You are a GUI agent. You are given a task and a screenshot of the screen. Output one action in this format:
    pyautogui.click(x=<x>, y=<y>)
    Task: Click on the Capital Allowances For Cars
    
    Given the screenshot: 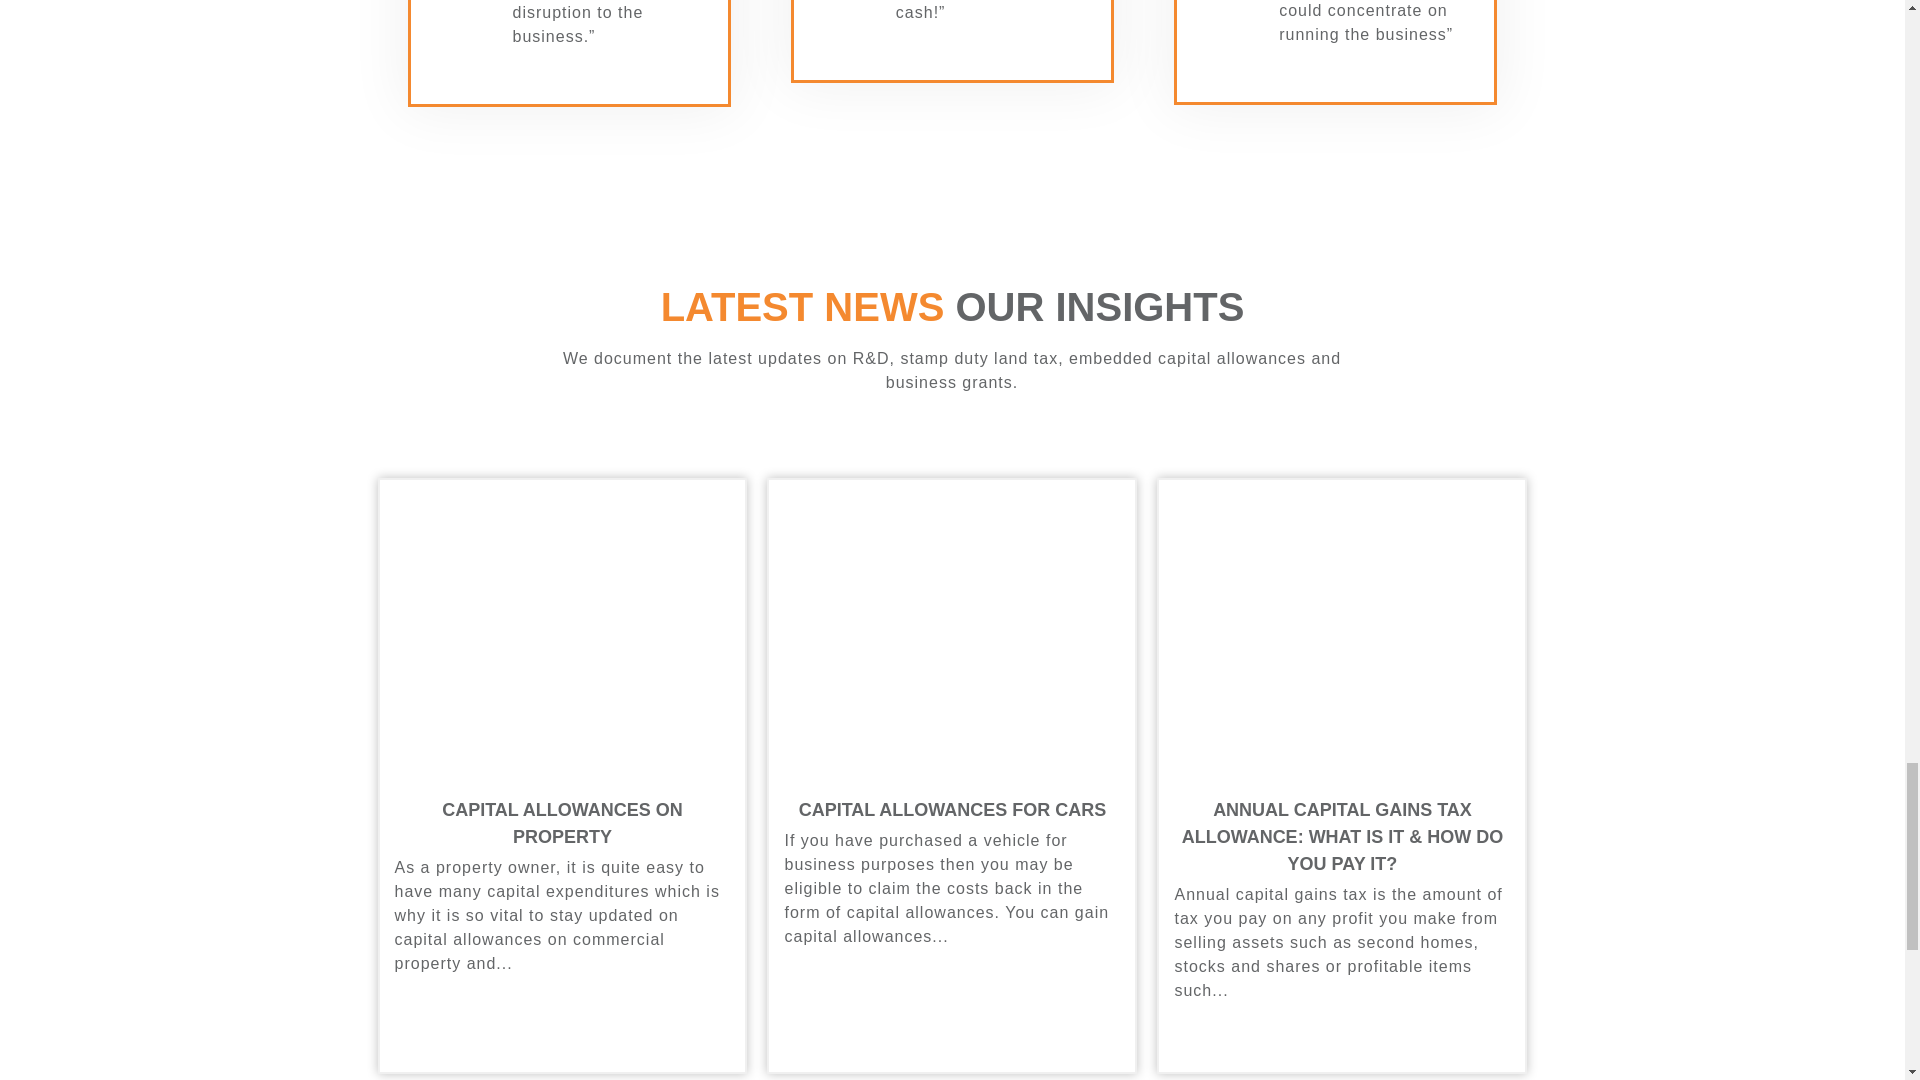 What is the action you would take?
    pyautogui.click(x=952, y=810)
    